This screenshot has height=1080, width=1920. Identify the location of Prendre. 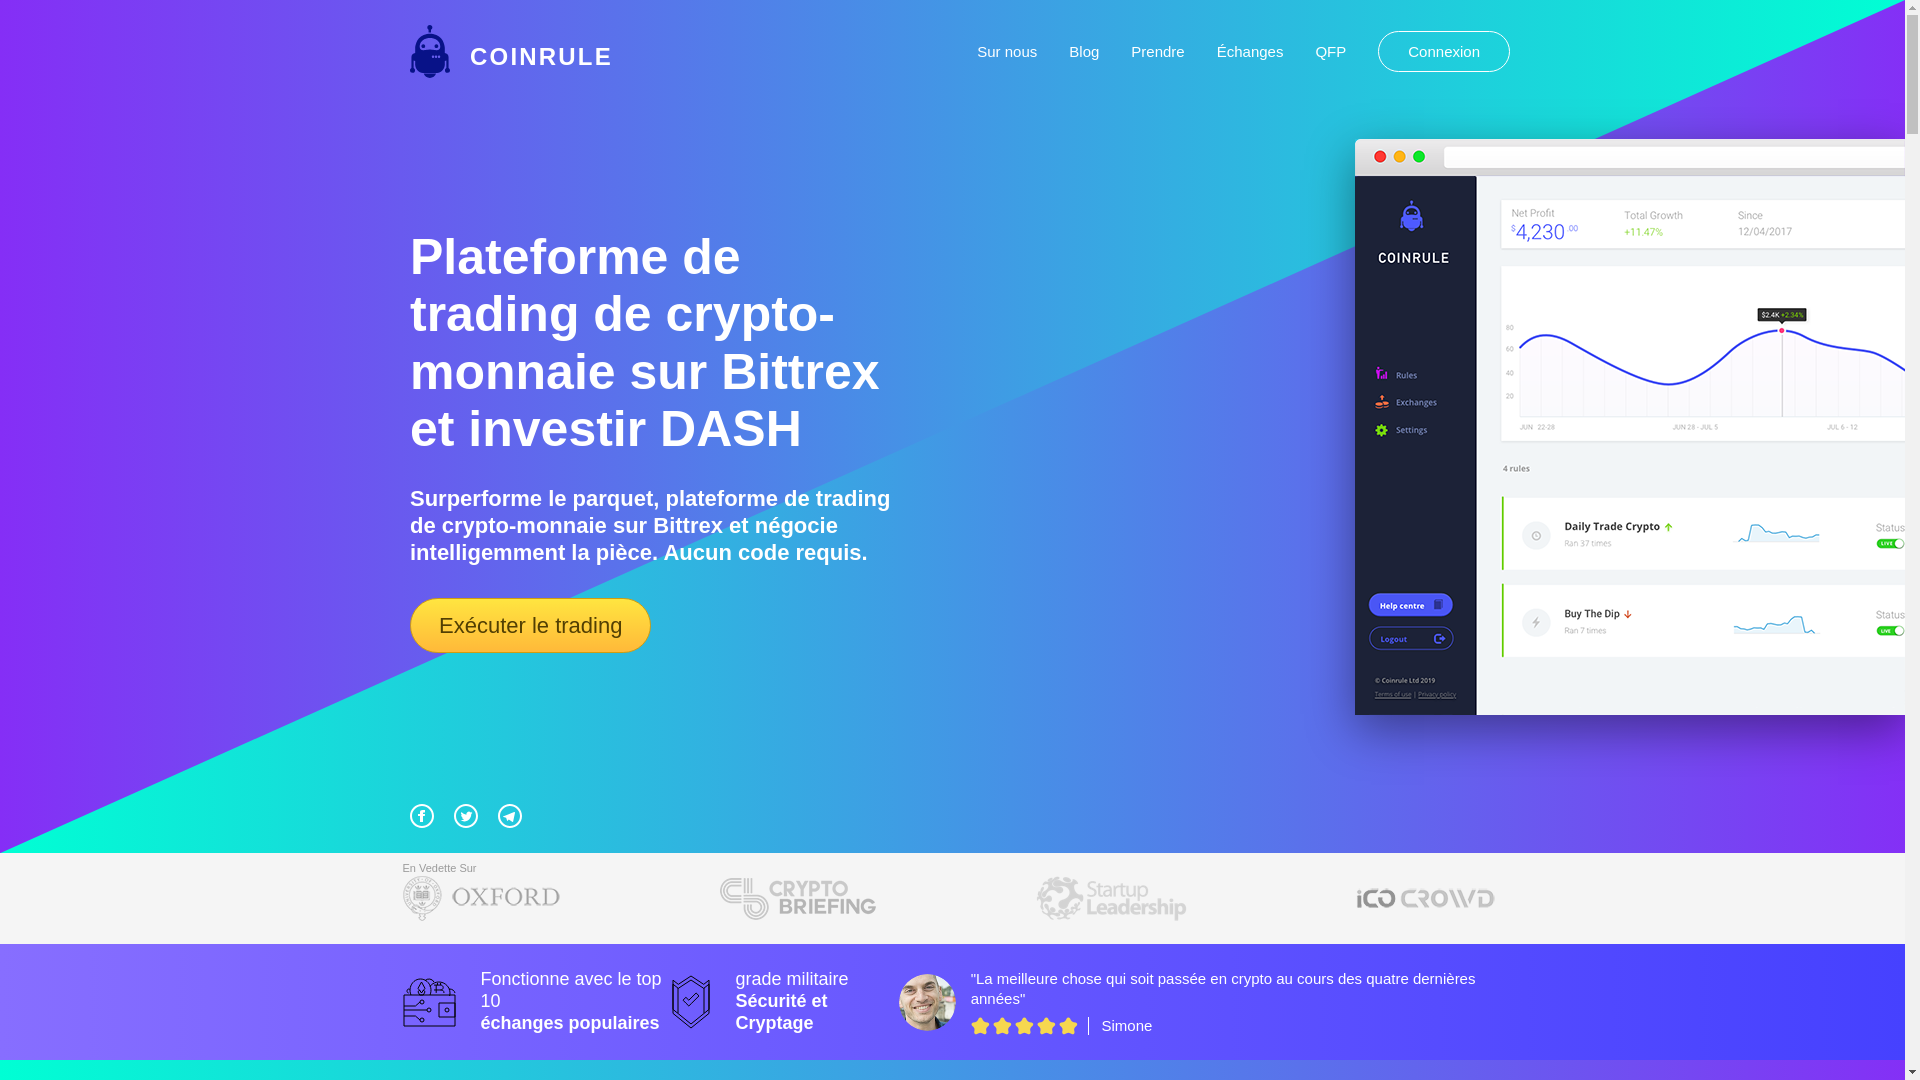
(1158, 52).